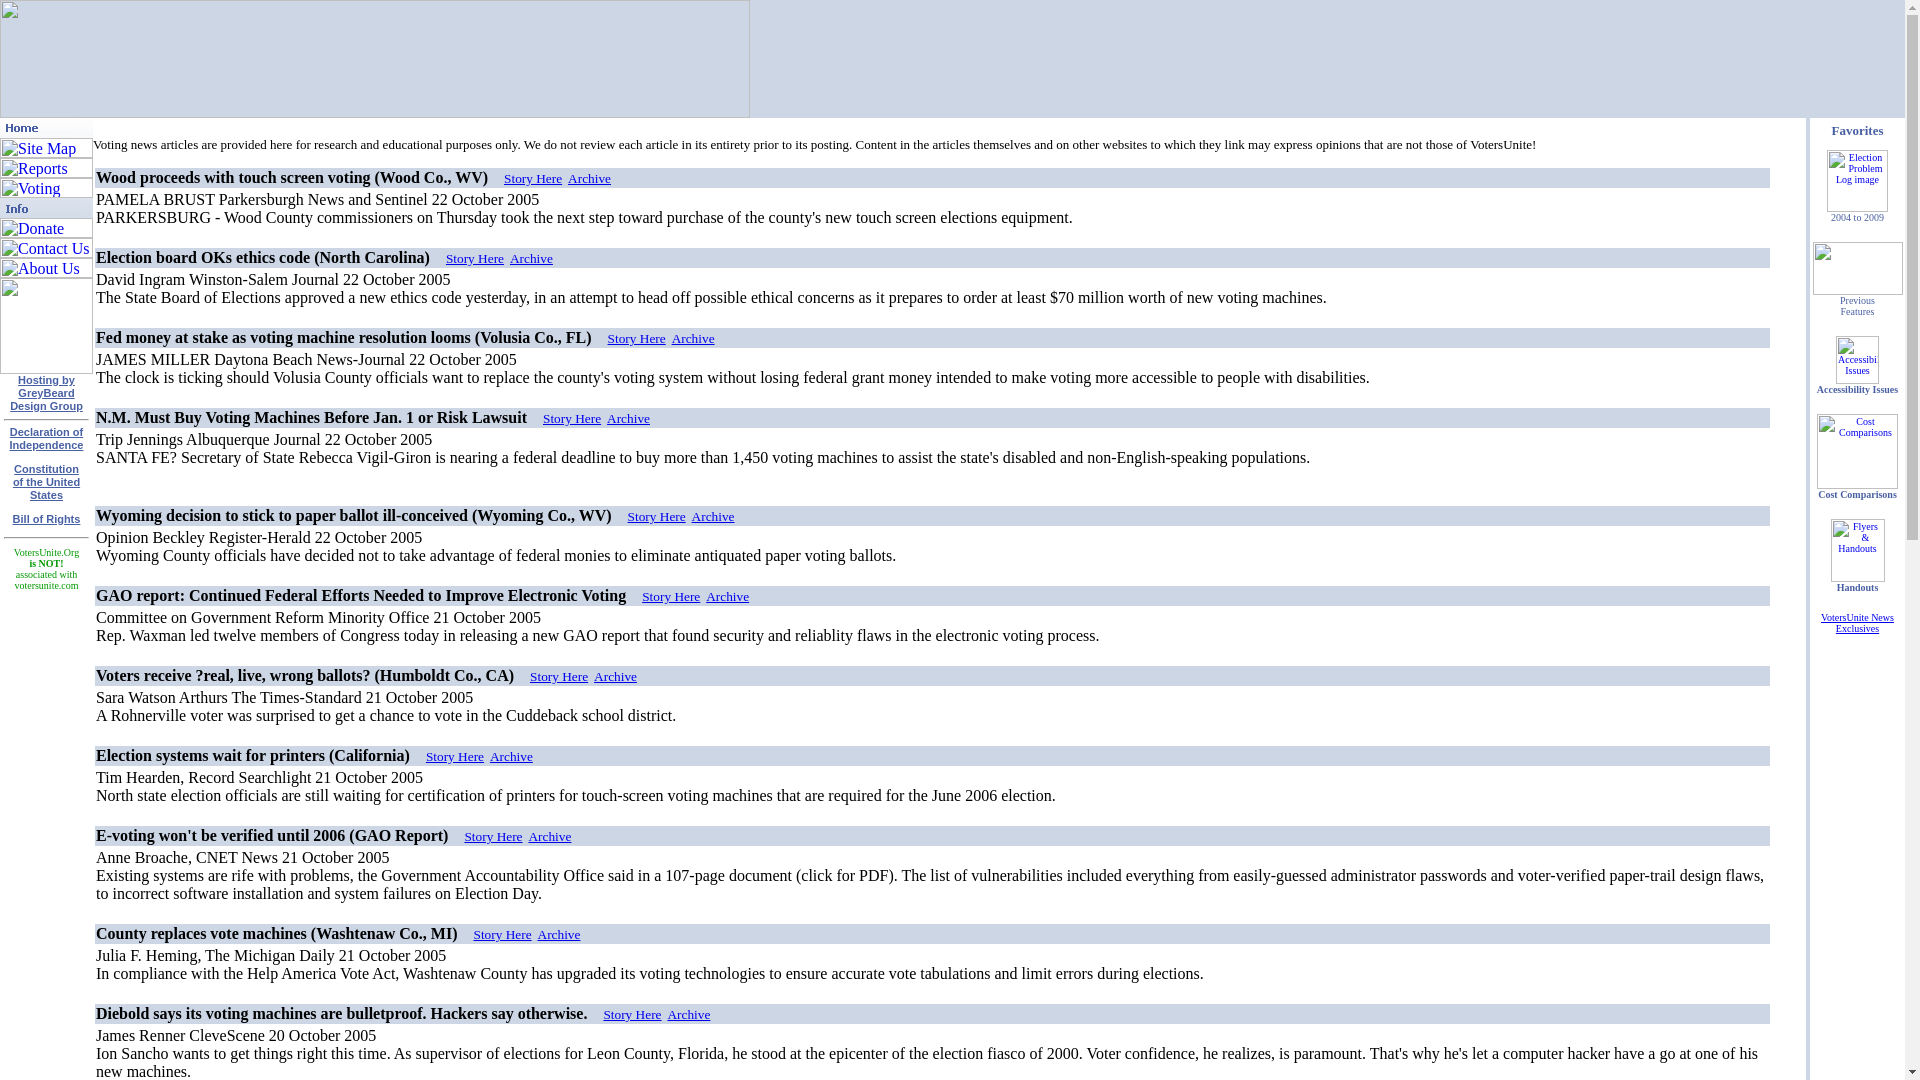 The height and width of the screenshot is (1080, 1920). I want to click on Story Here, so click(549, 836).